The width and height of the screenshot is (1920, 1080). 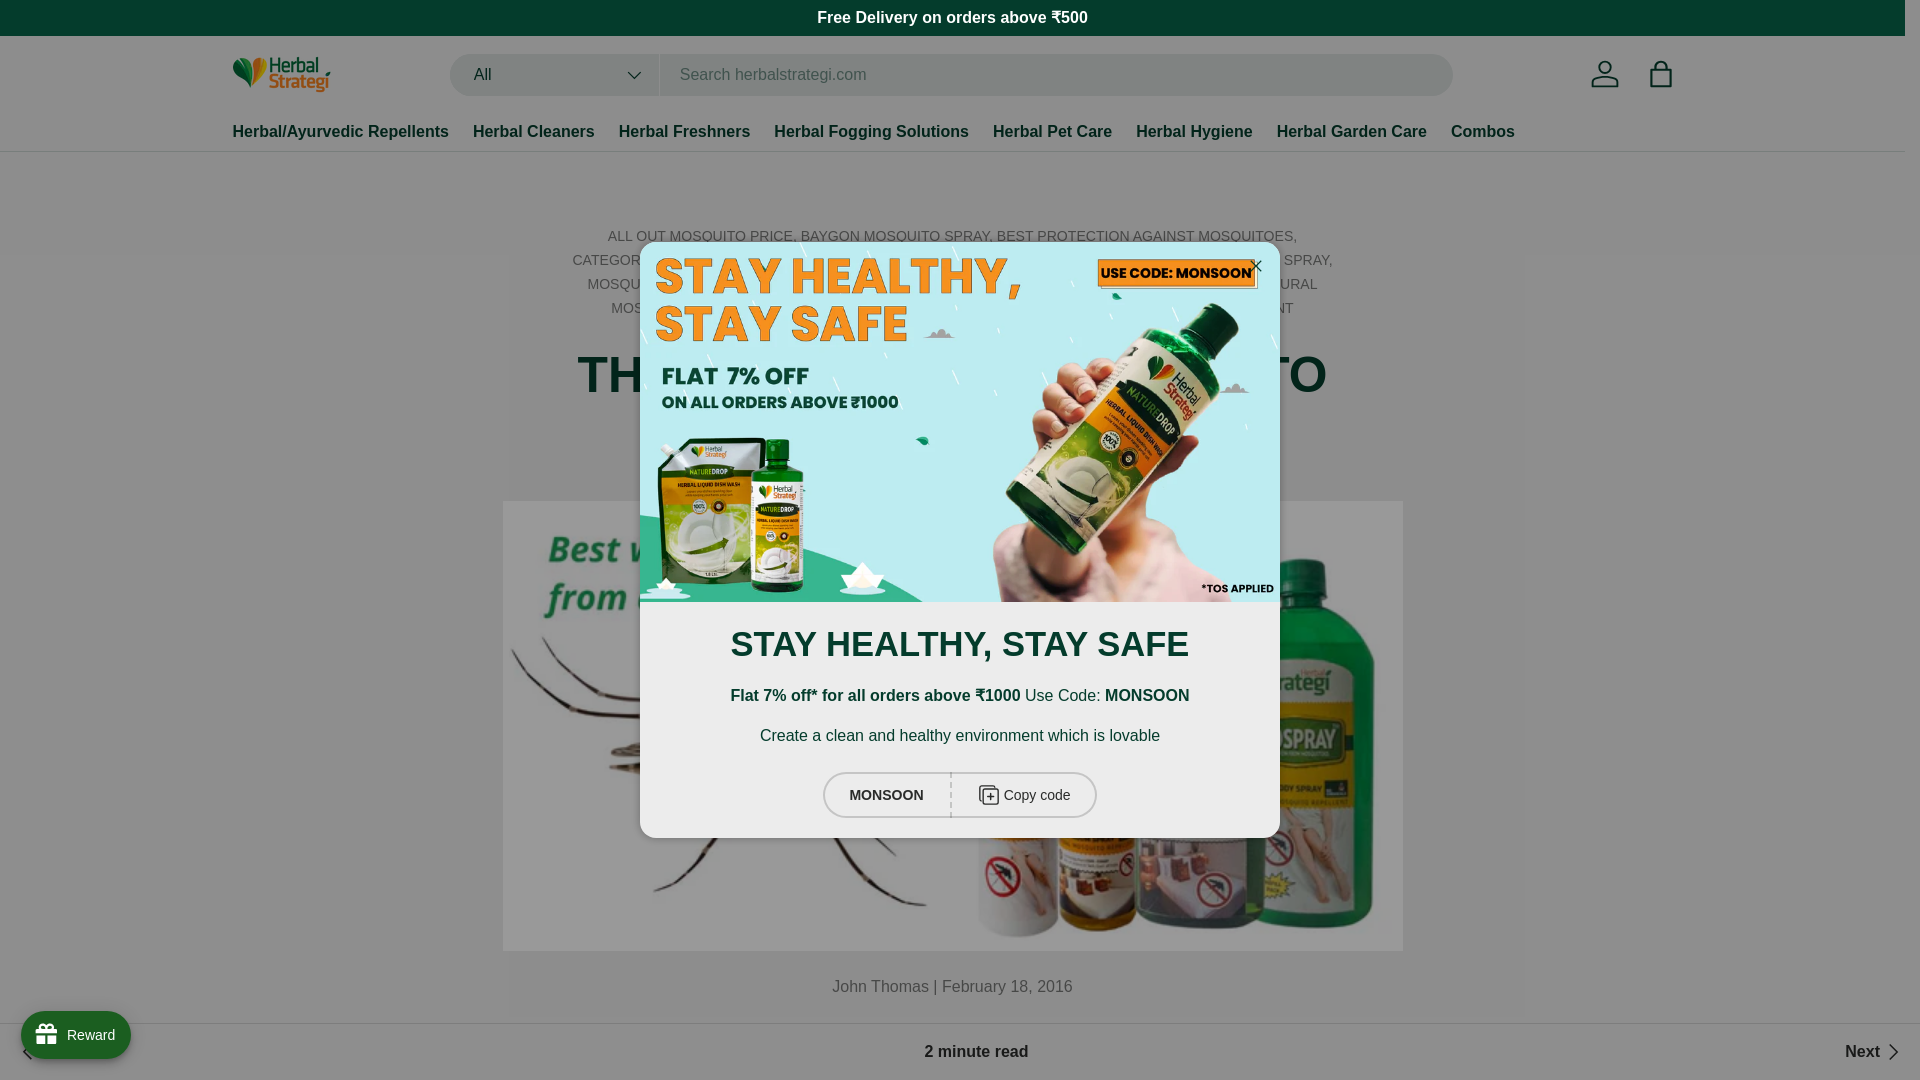 I want to click on BAYGON MOSQUITO SPRAY,, so click(x=898, y=236).